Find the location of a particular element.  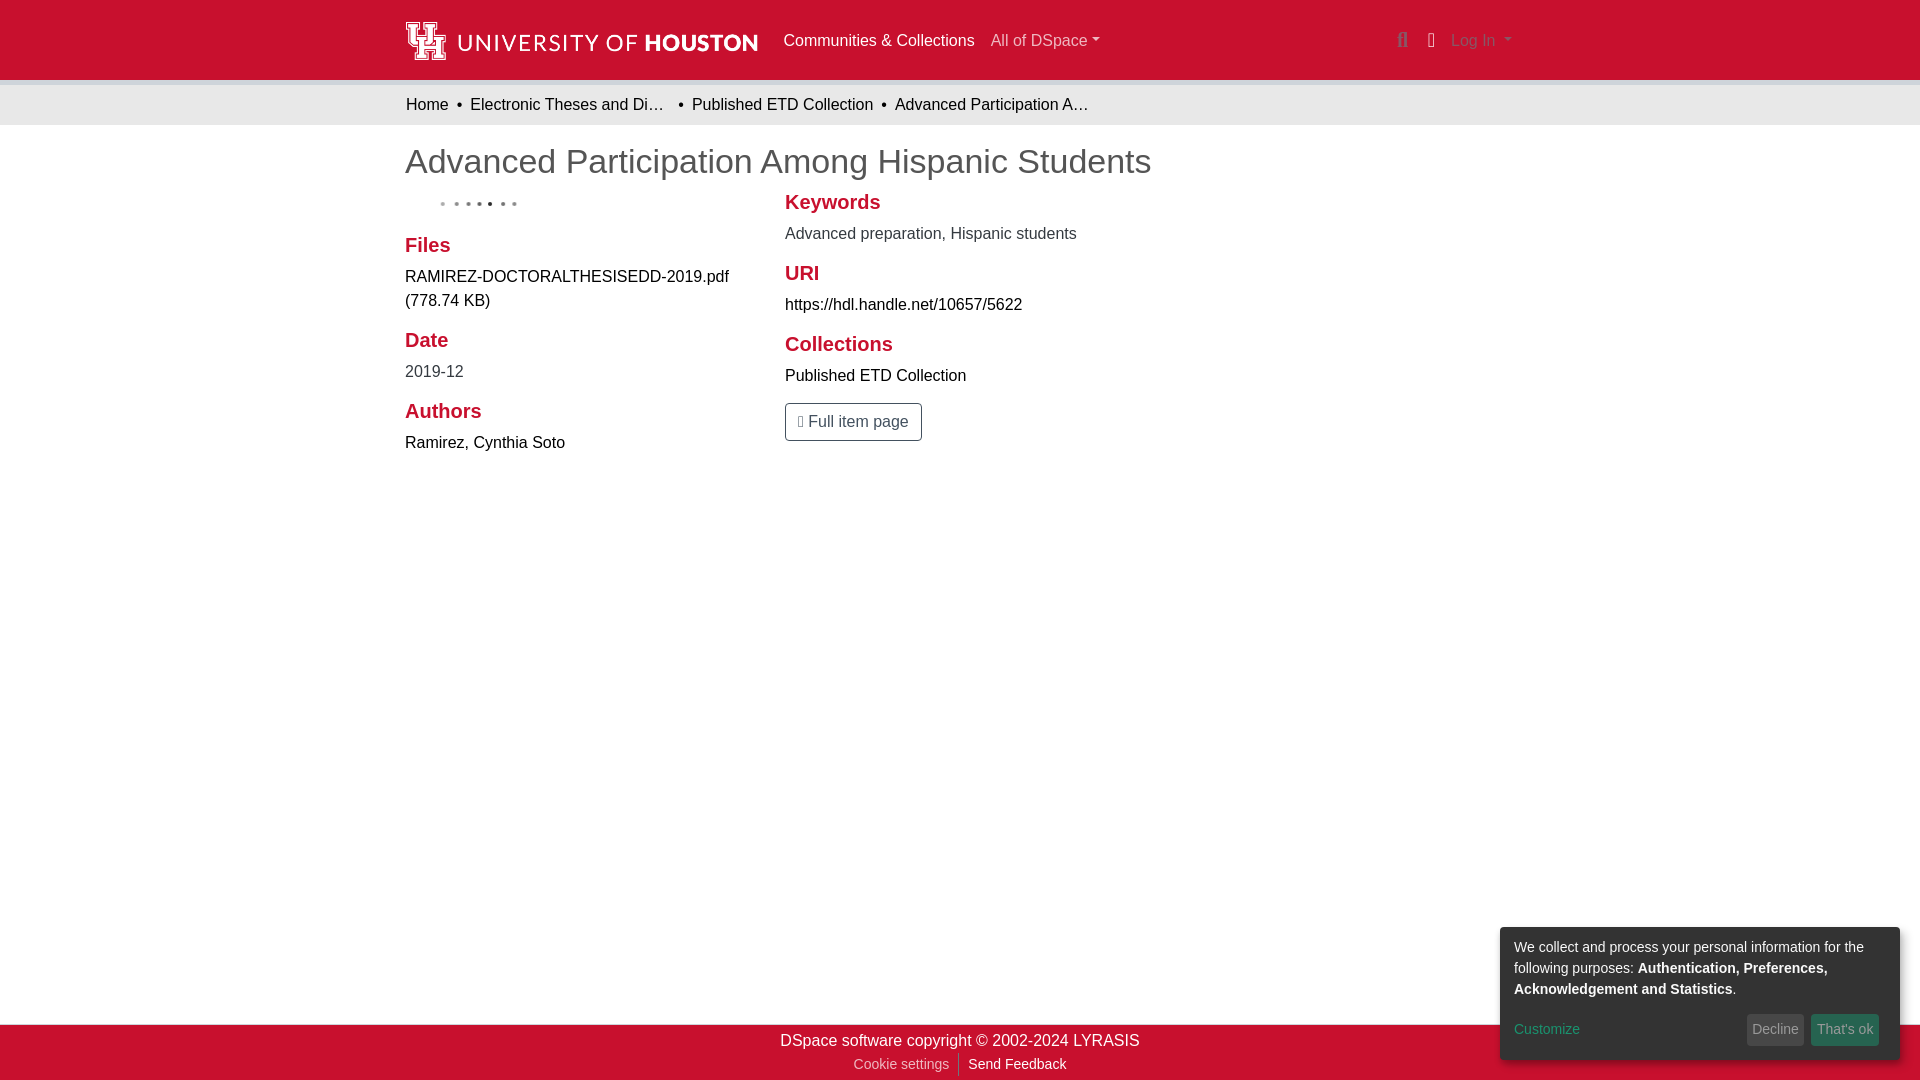

All of DSpace is located at coordinates (1045, 40).